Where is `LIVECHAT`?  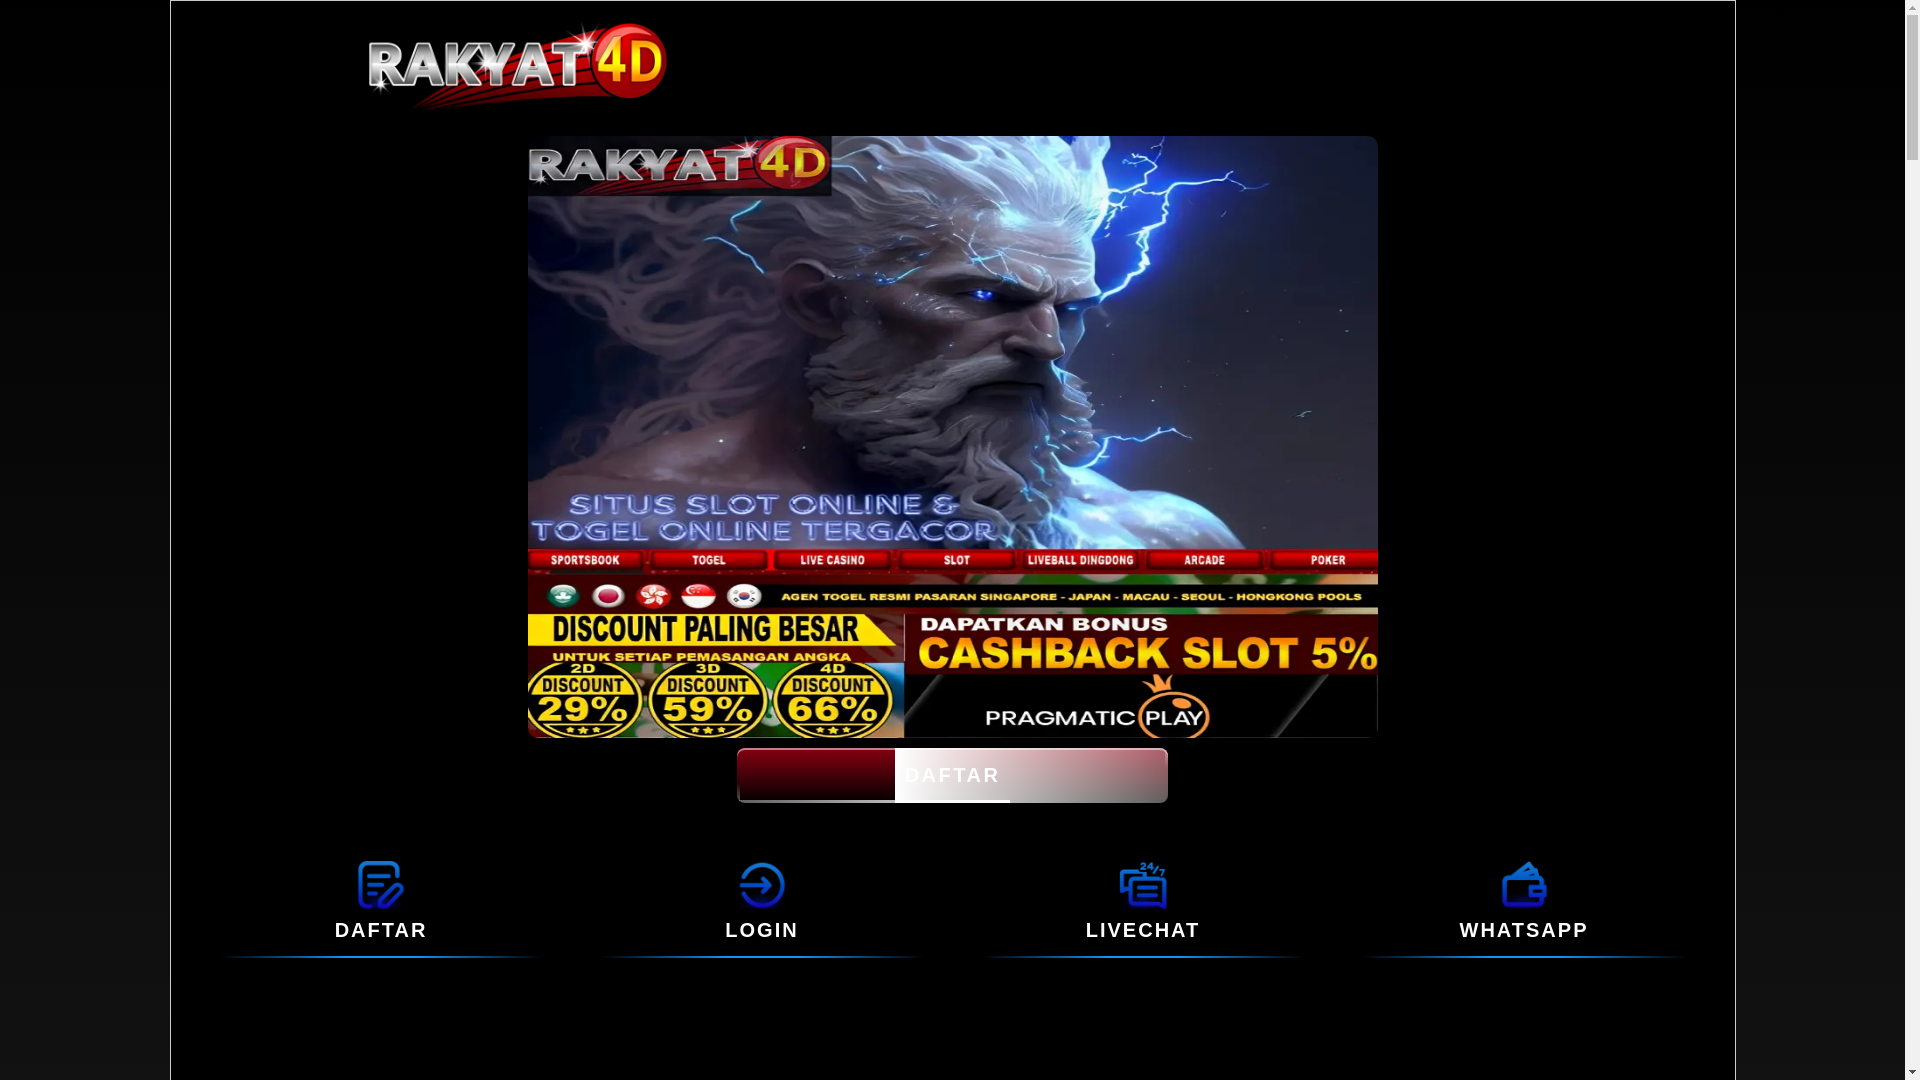 LIVECHAT is located at coordinates (1142, 884).